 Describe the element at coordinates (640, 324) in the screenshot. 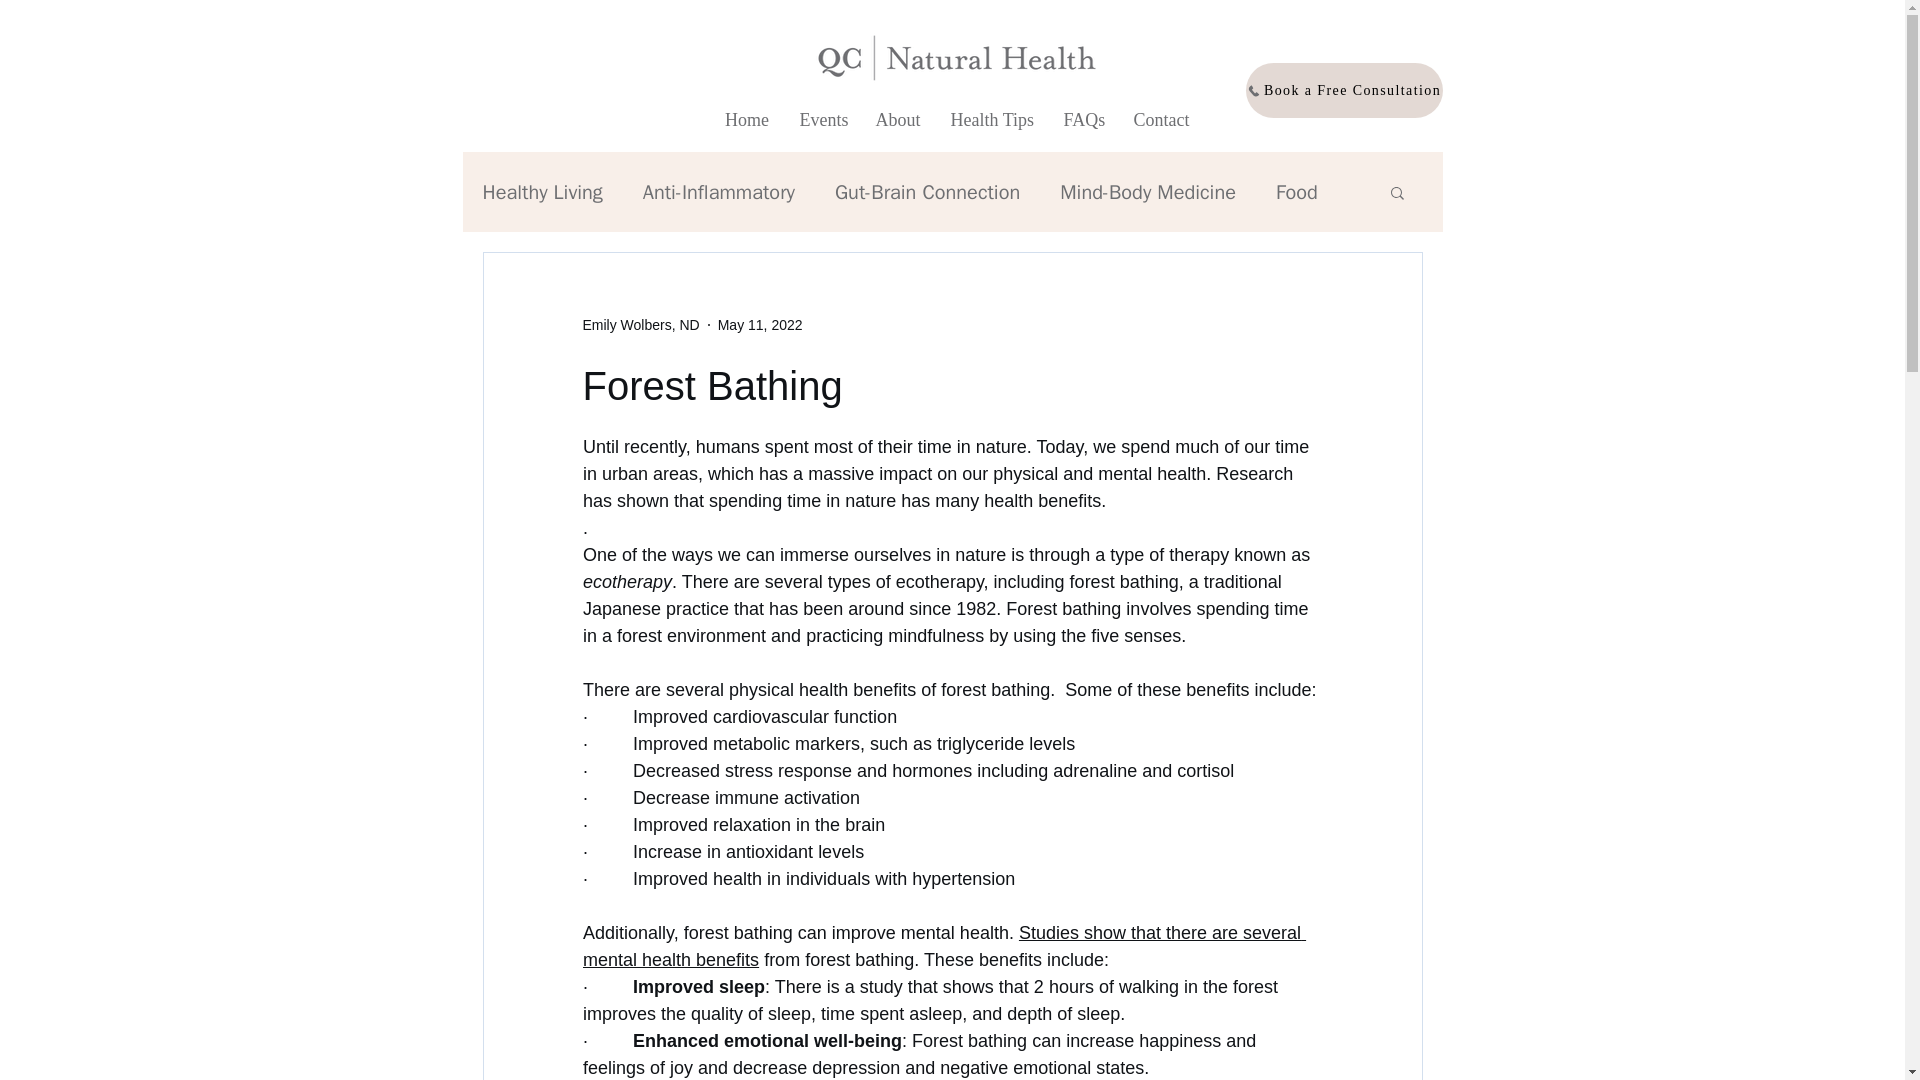

I see `Emily Wolbers, ND` at that location.